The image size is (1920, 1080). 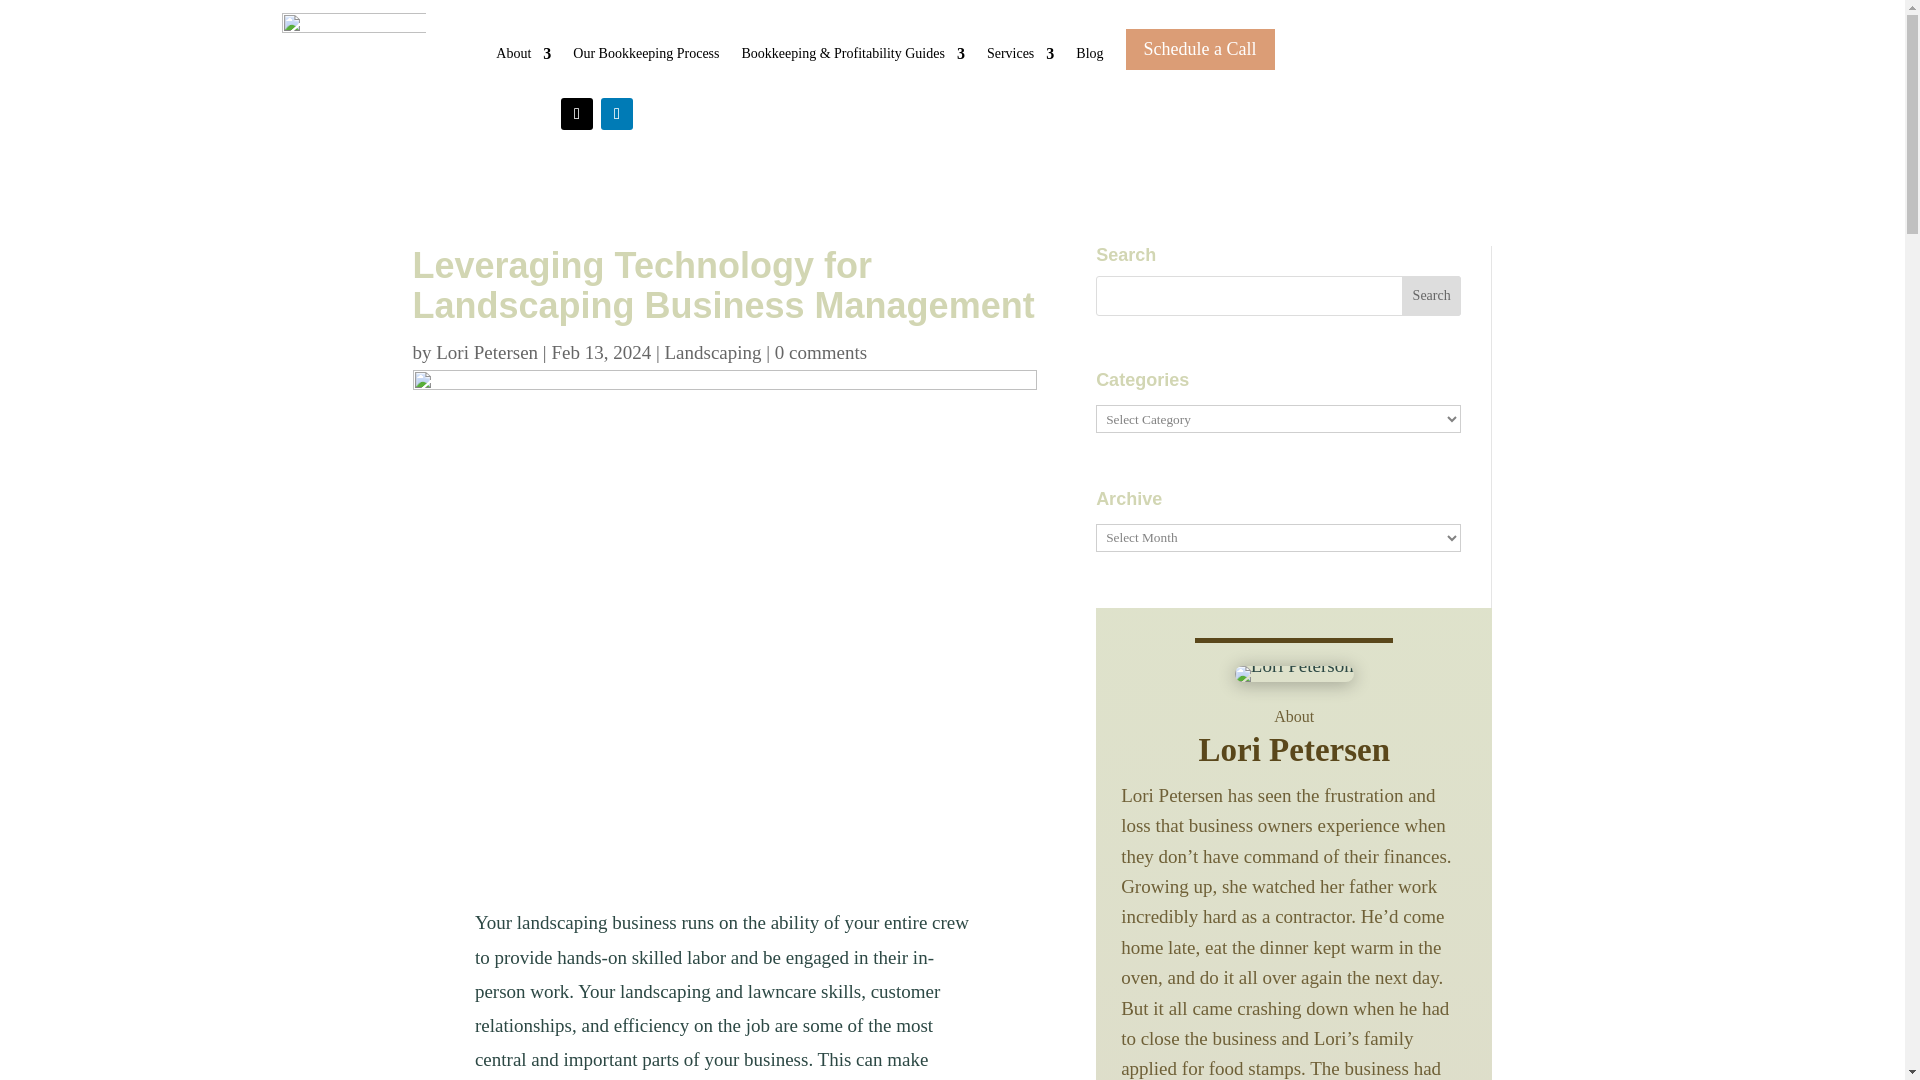 I want to click on Schedule a Call, so click(x=1200, y=48).